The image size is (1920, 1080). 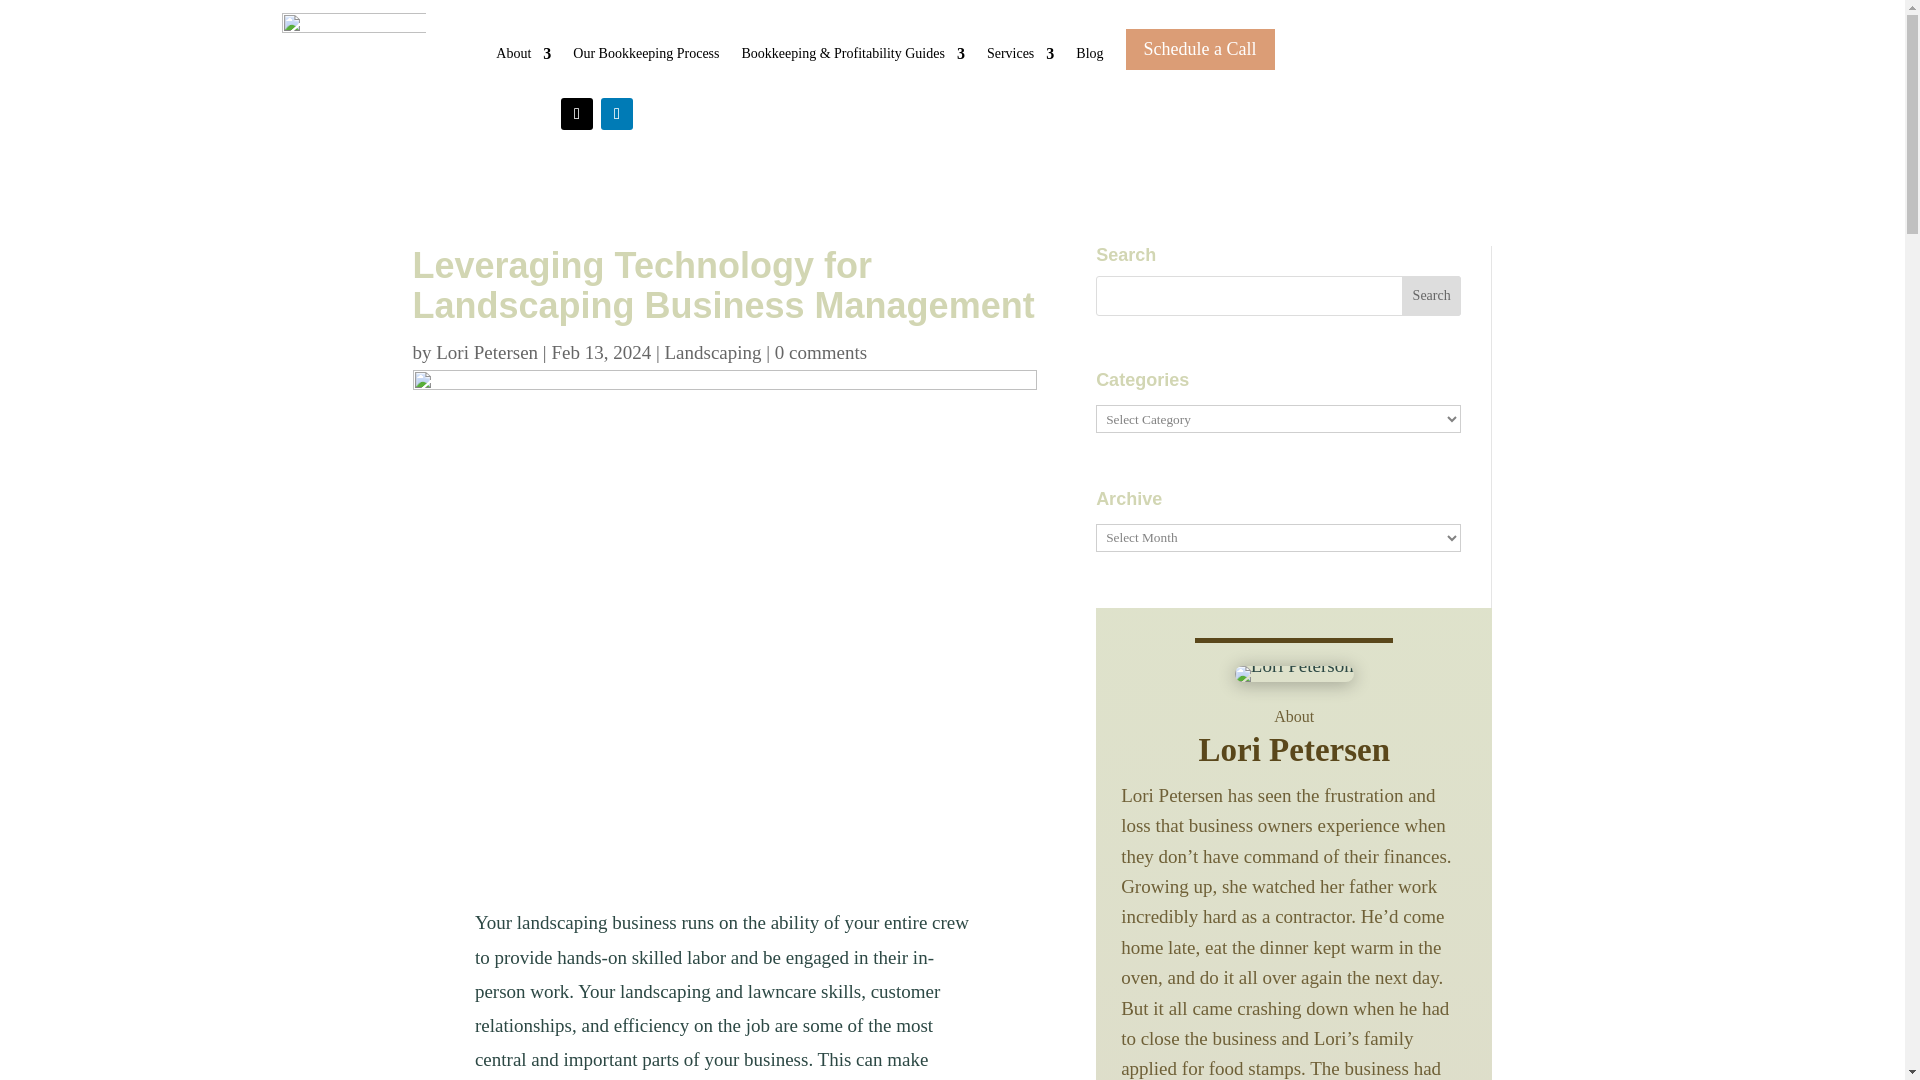 I want to click on Schedule a Call, so click(x=1200, y=48).